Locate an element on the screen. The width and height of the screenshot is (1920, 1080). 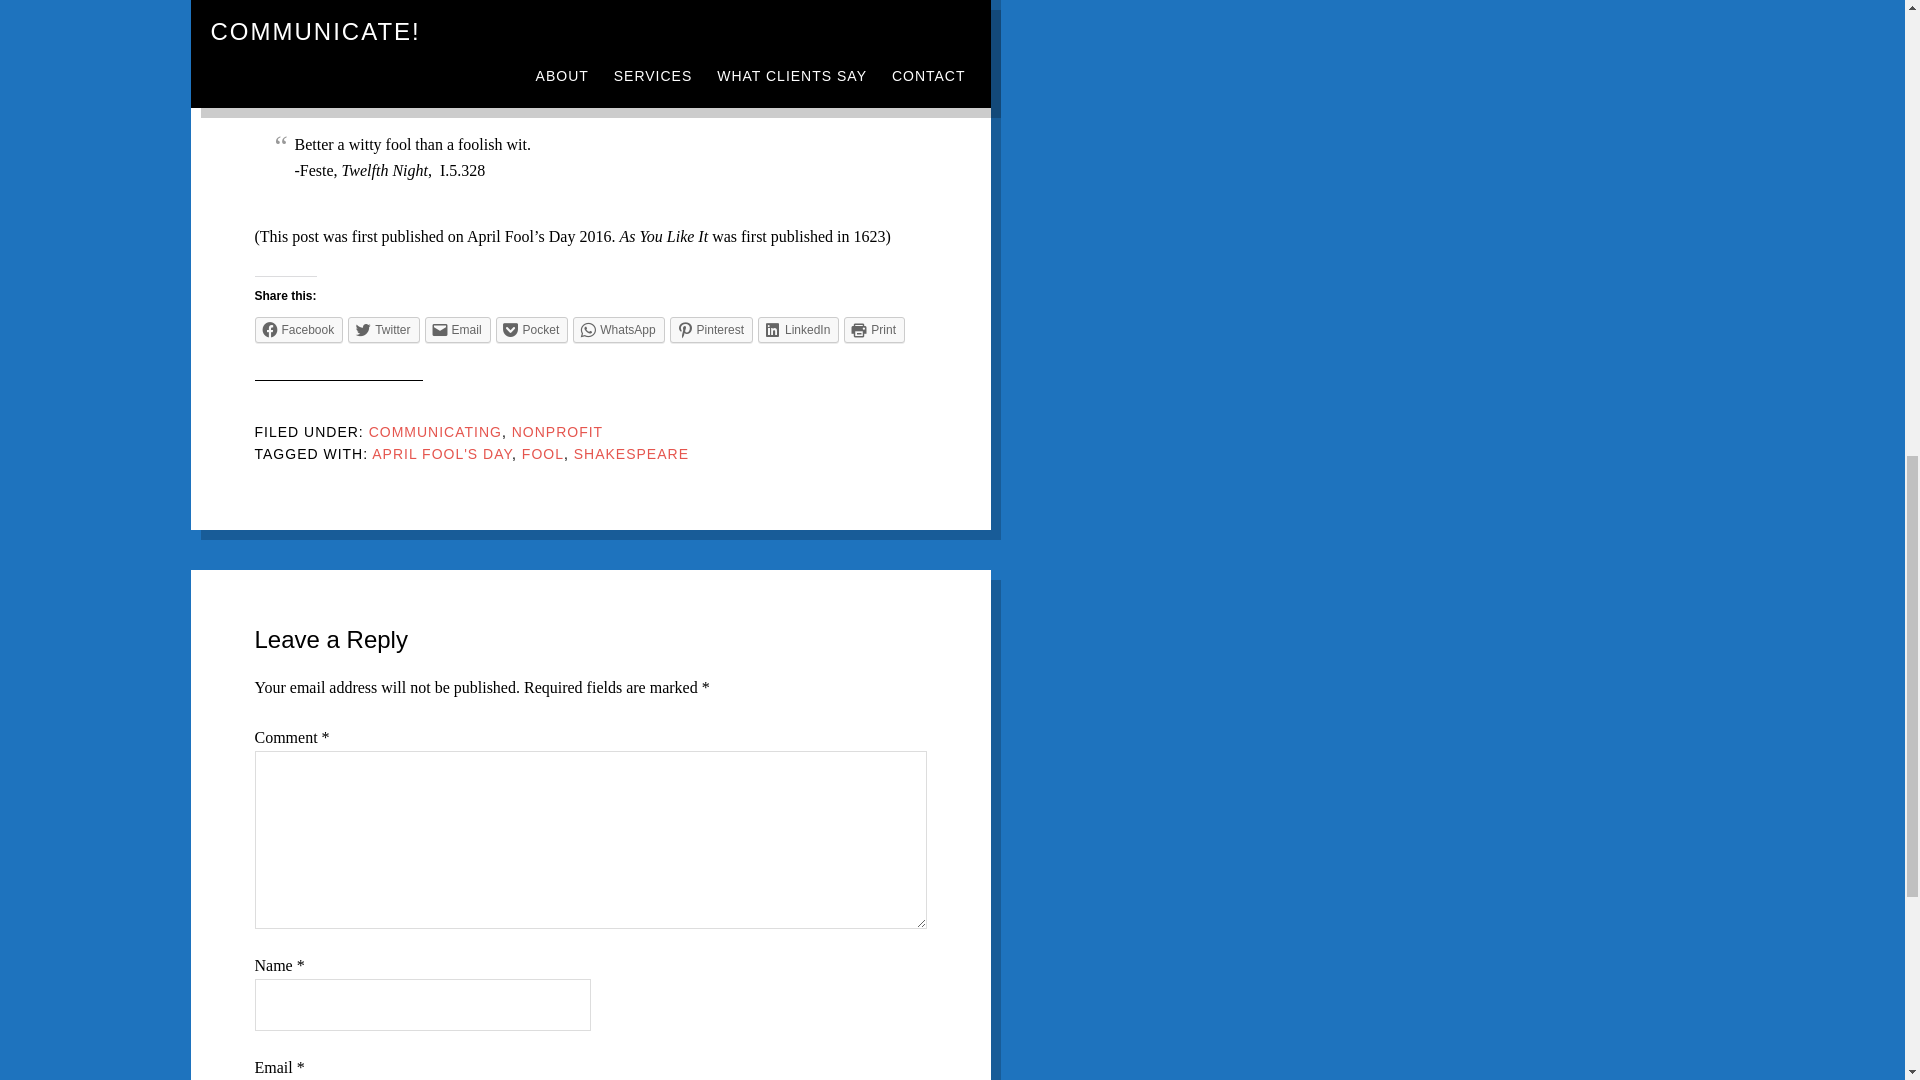
Twitter is located at coordinates (382, 330).